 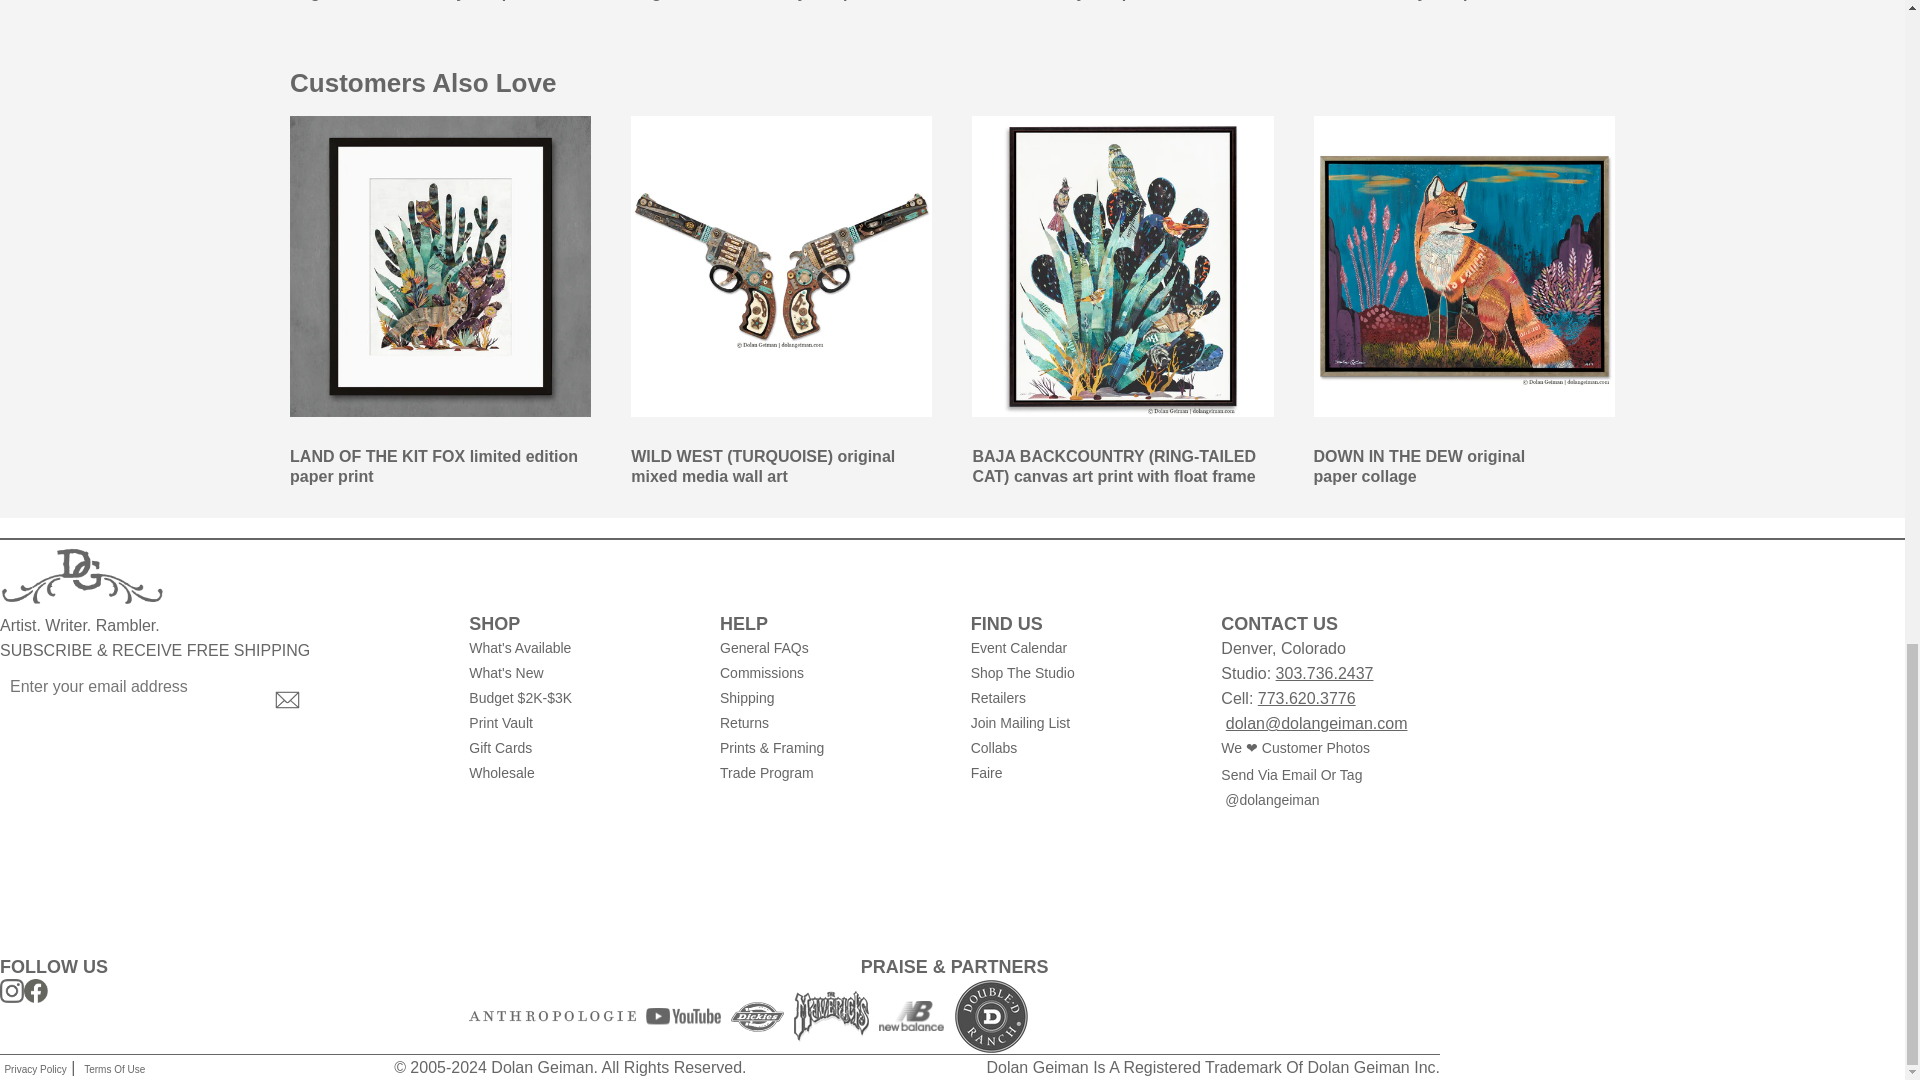 What do you see at coordinates (1080, 722) in the screenshot?
I see `Join Mailing List` at bounding box center [1080, 722].